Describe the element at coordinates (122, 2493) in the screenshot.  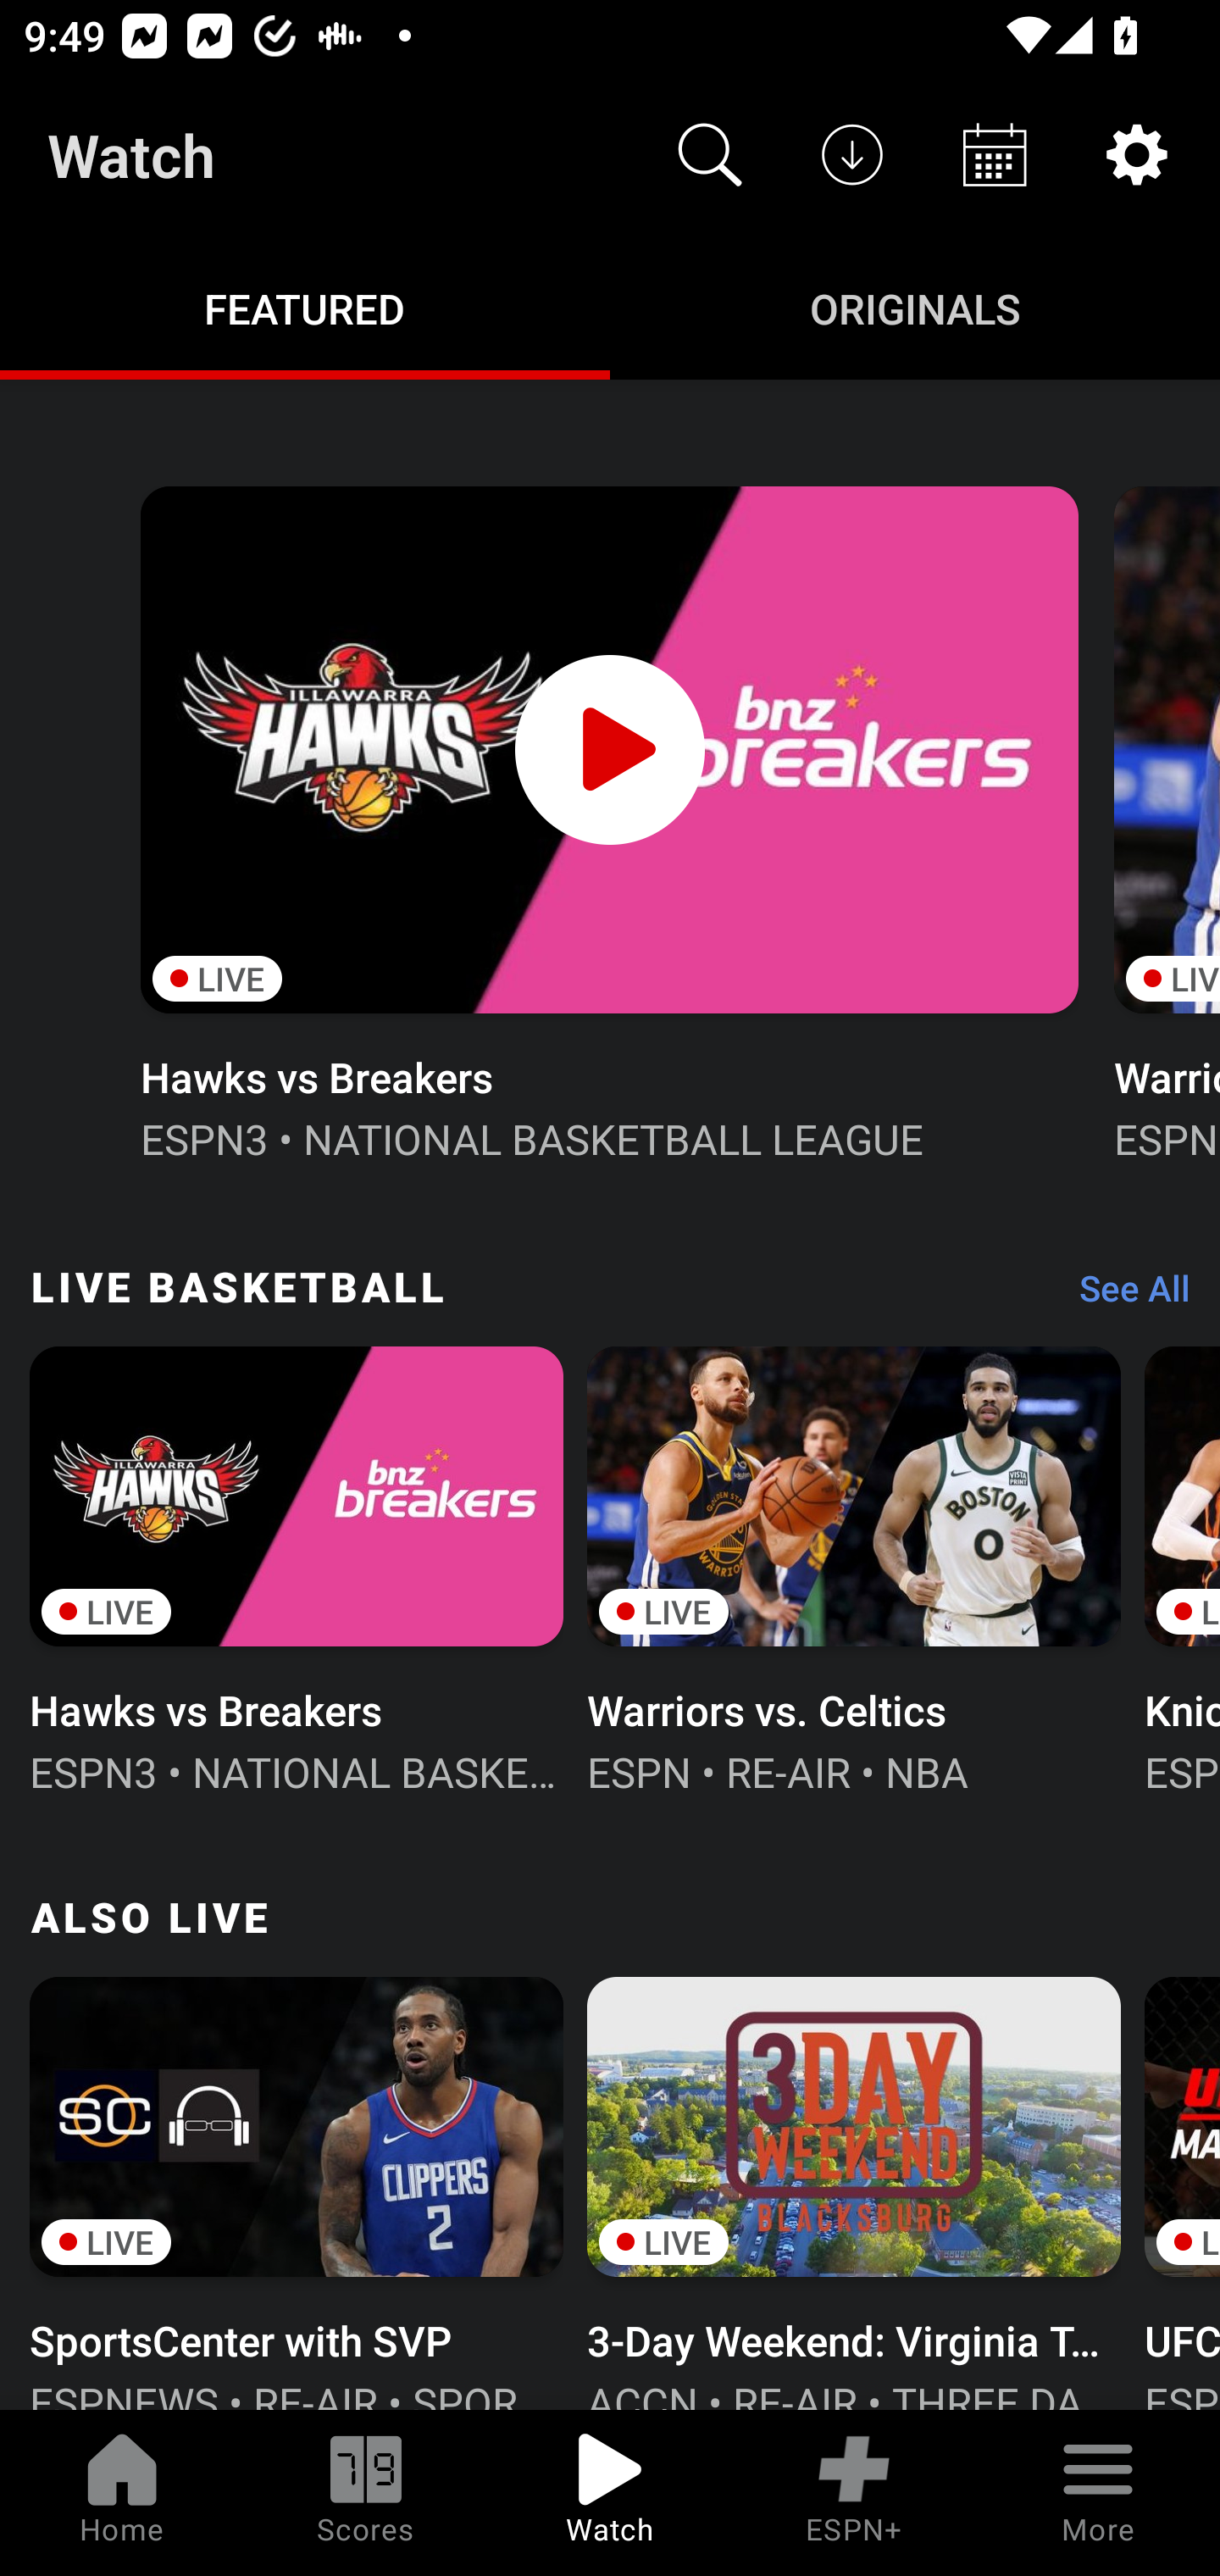
I see `Home` at that location.